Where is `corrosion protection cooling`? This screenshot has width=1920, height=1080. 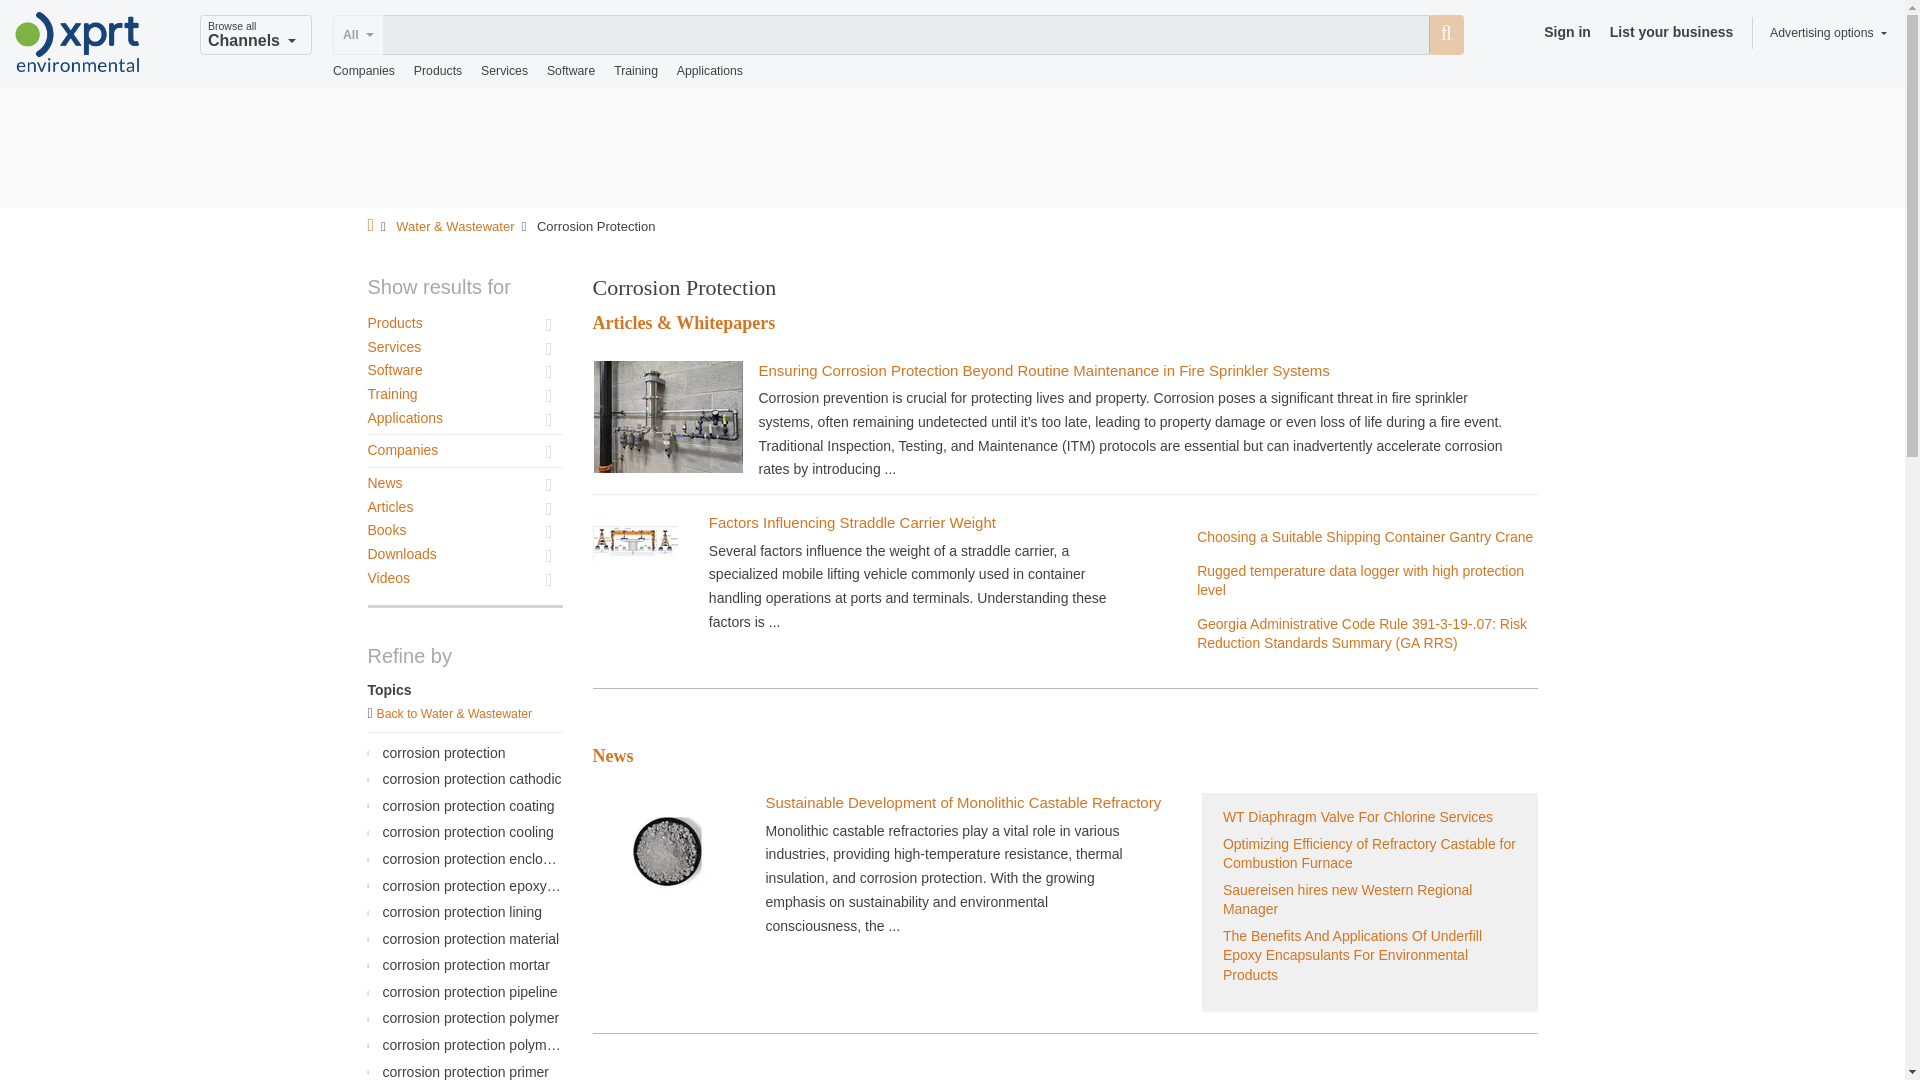 corrosion protection cooling is located at coordinates (462, 832).